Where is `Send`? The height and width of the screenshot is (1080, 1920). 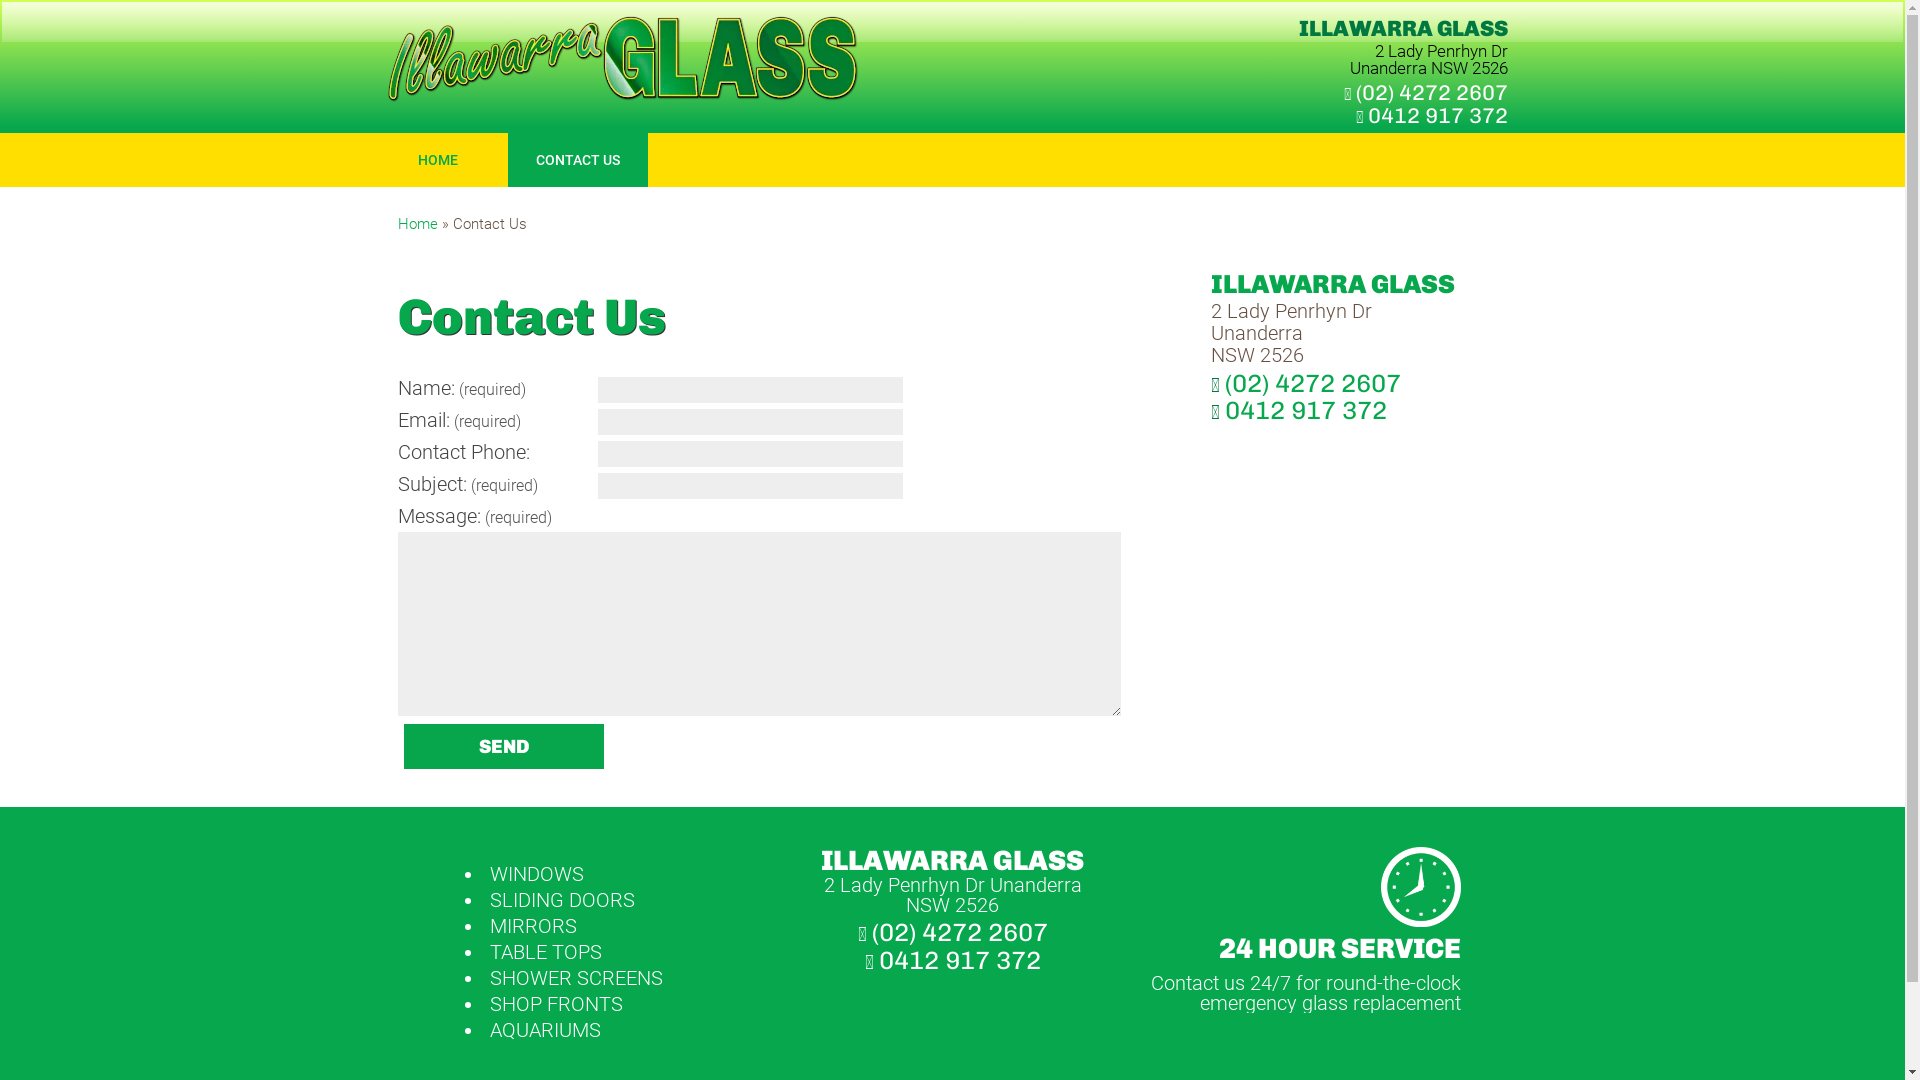 Send is located at coordinates (504, 746).